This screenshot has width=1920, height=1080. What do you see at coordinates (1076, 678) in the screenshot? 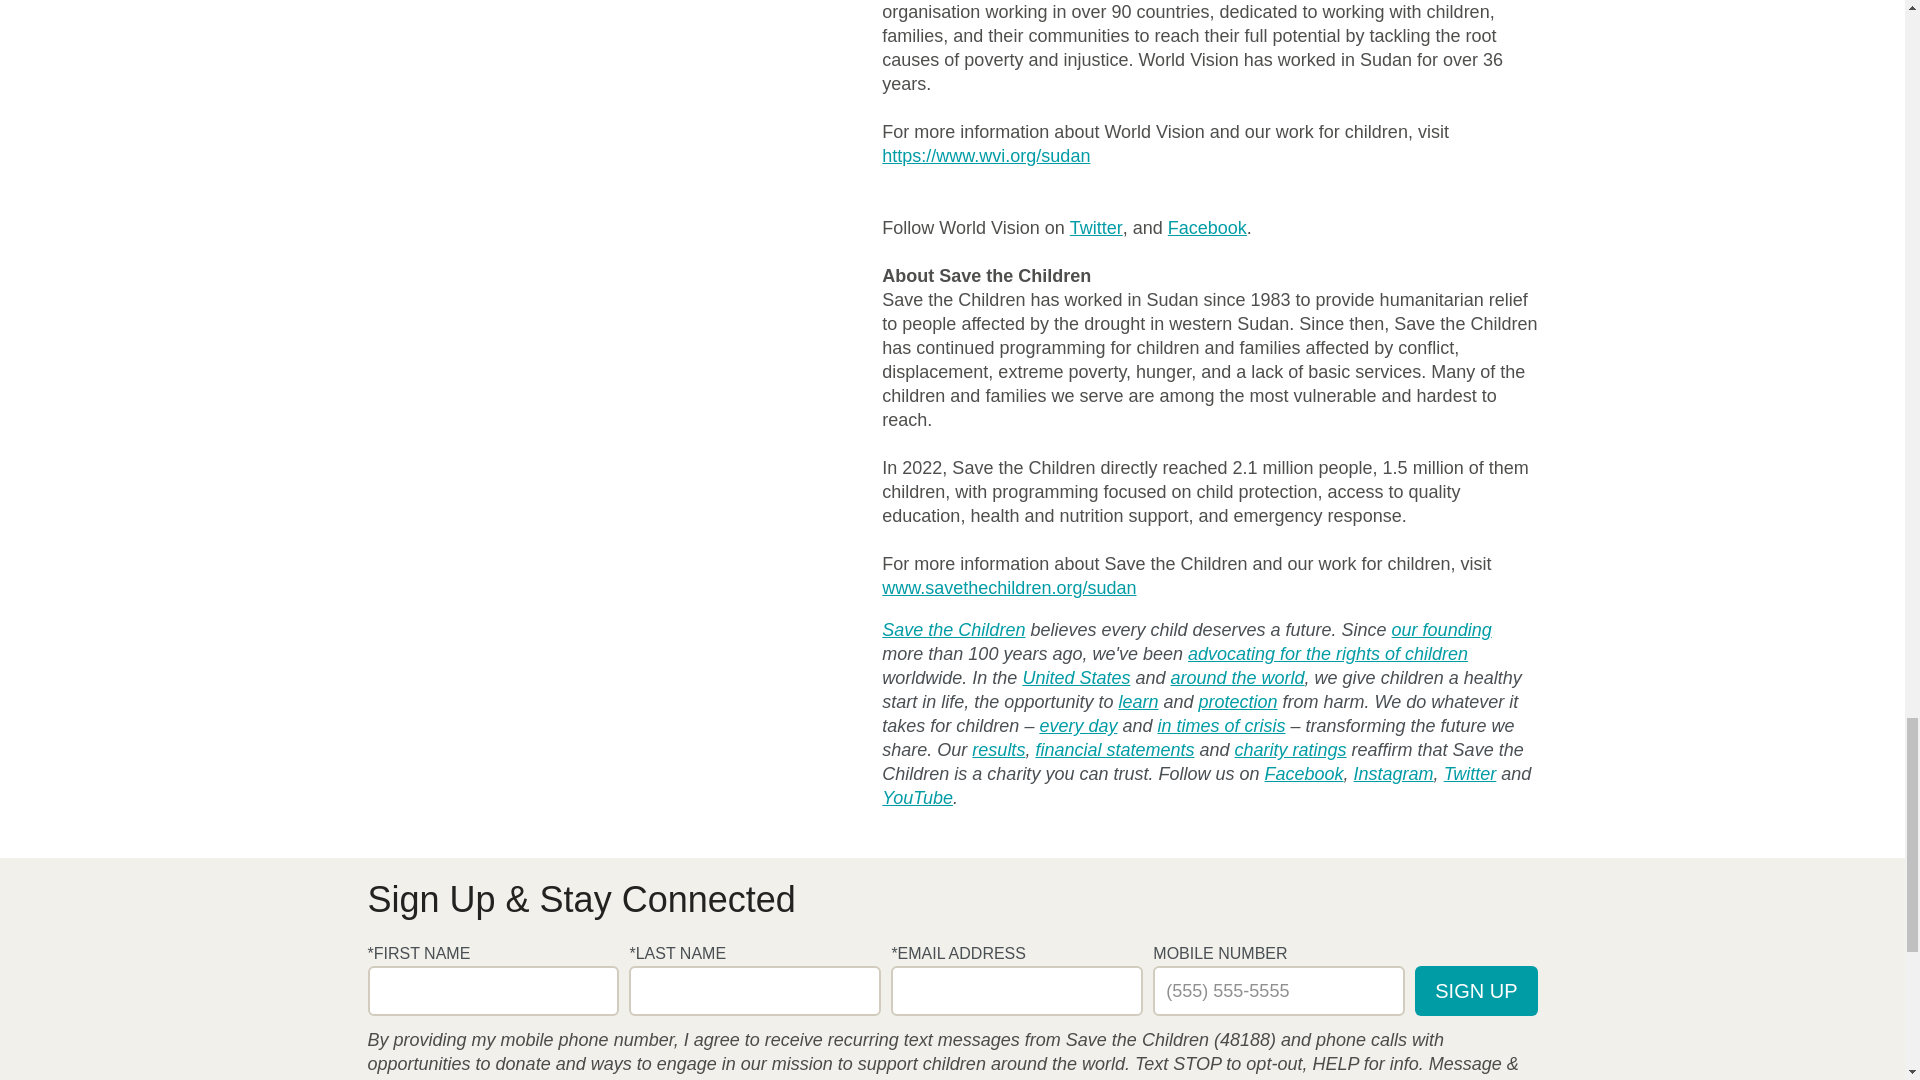
I see `Help Save Children in America` at bounding box center [1076, 678].